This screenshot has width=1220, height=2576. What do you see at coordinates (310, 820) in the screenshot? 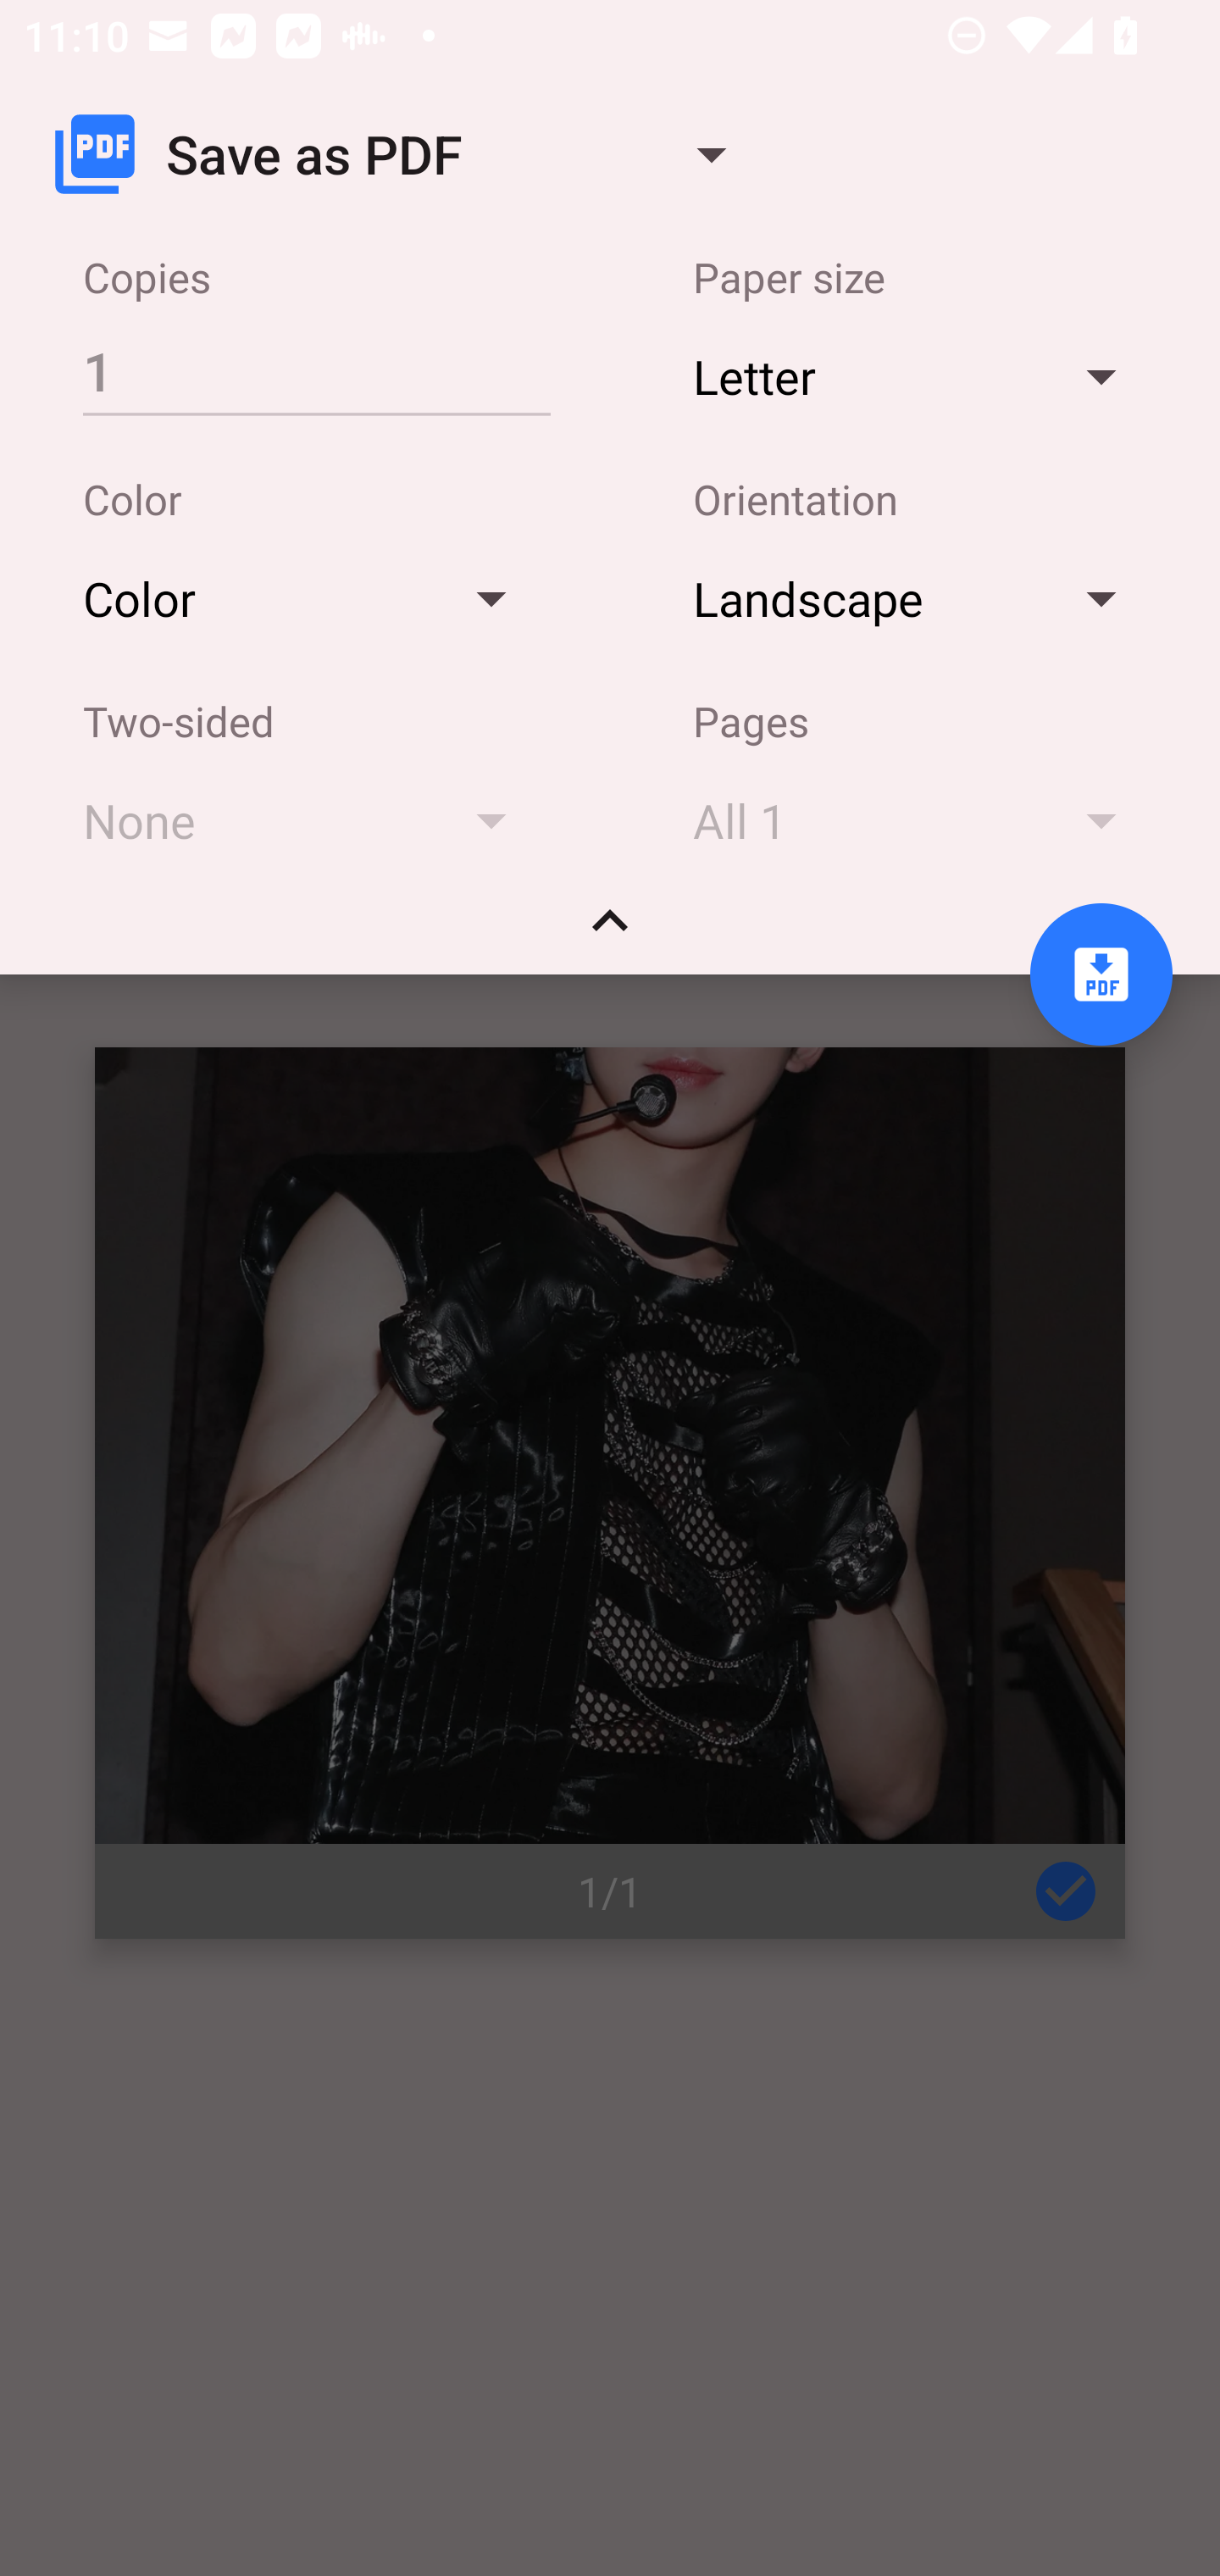
I see `None` at bounding box center [310, 820].